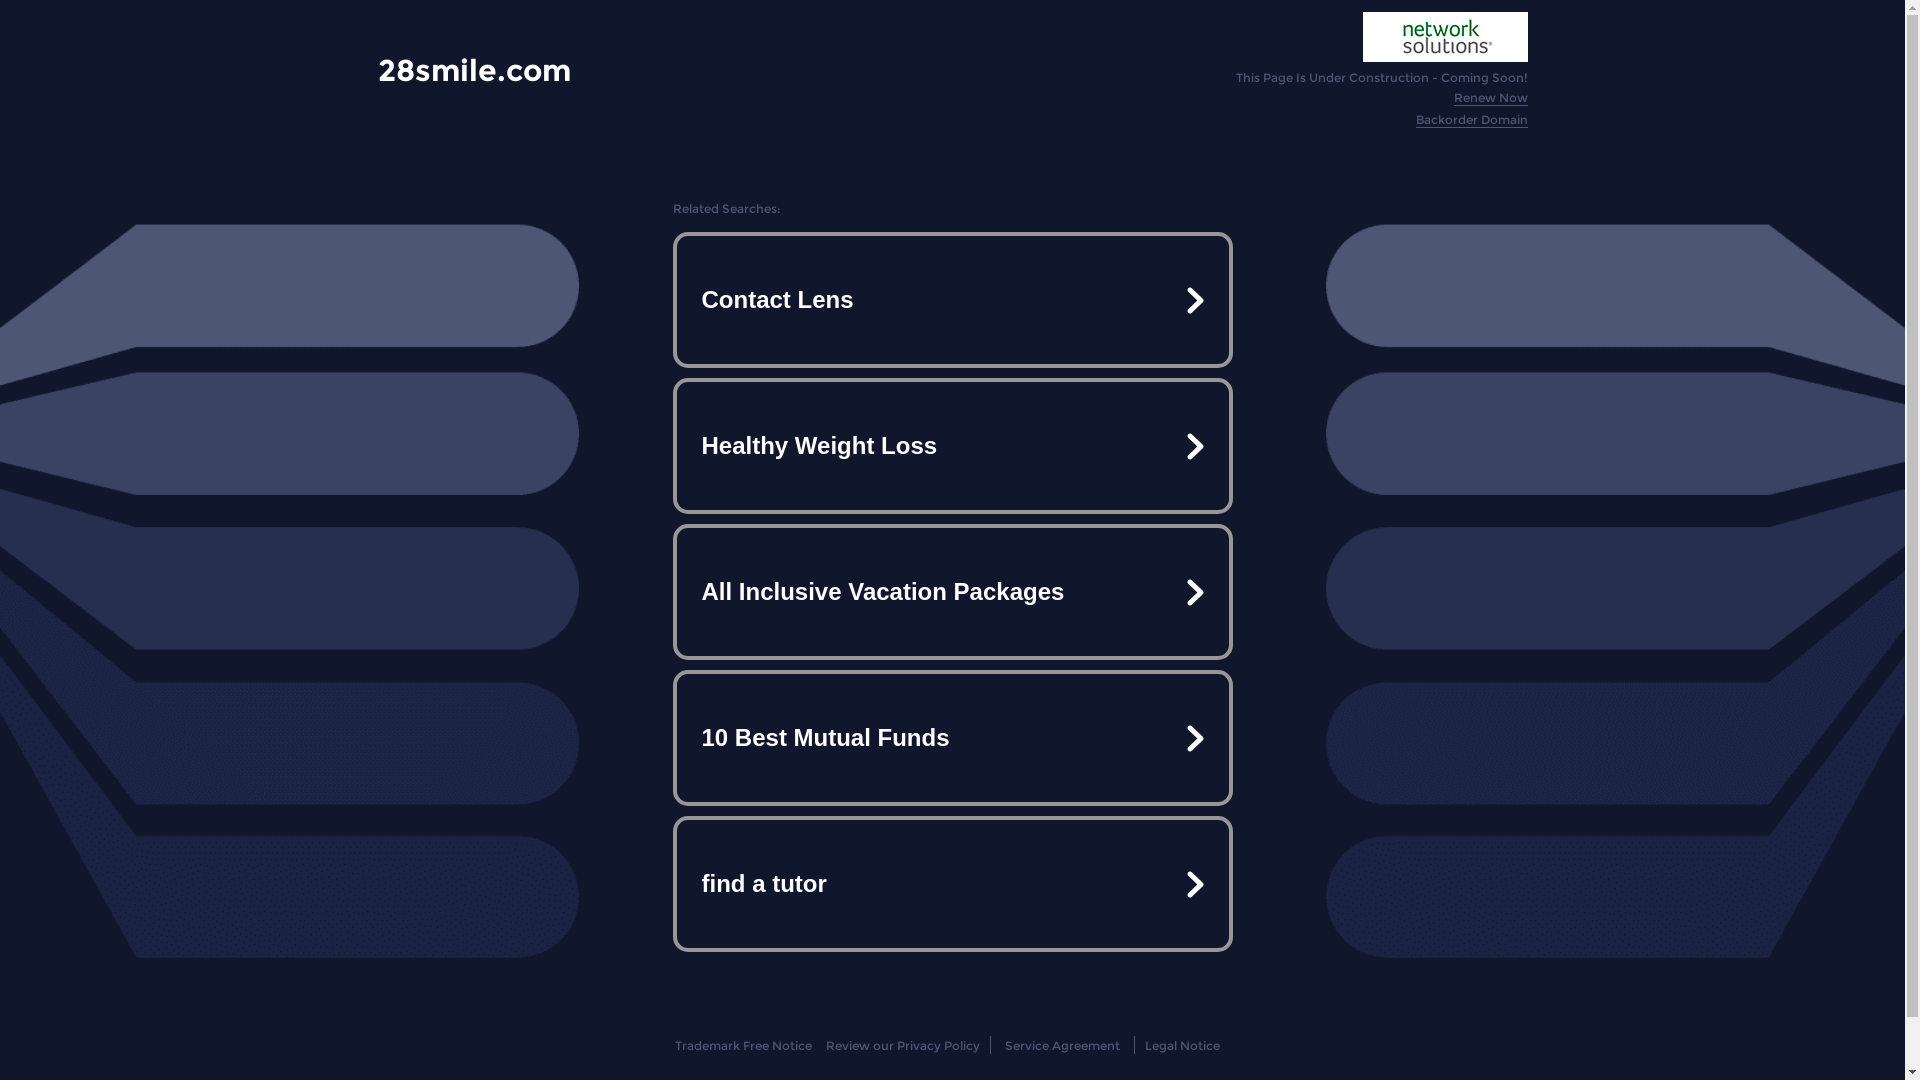 The width and height of the screenshot is (1920, 1080). Describe the element at coordinates (952, 300) in the screenshot. I see `Contact Lens` at that location.